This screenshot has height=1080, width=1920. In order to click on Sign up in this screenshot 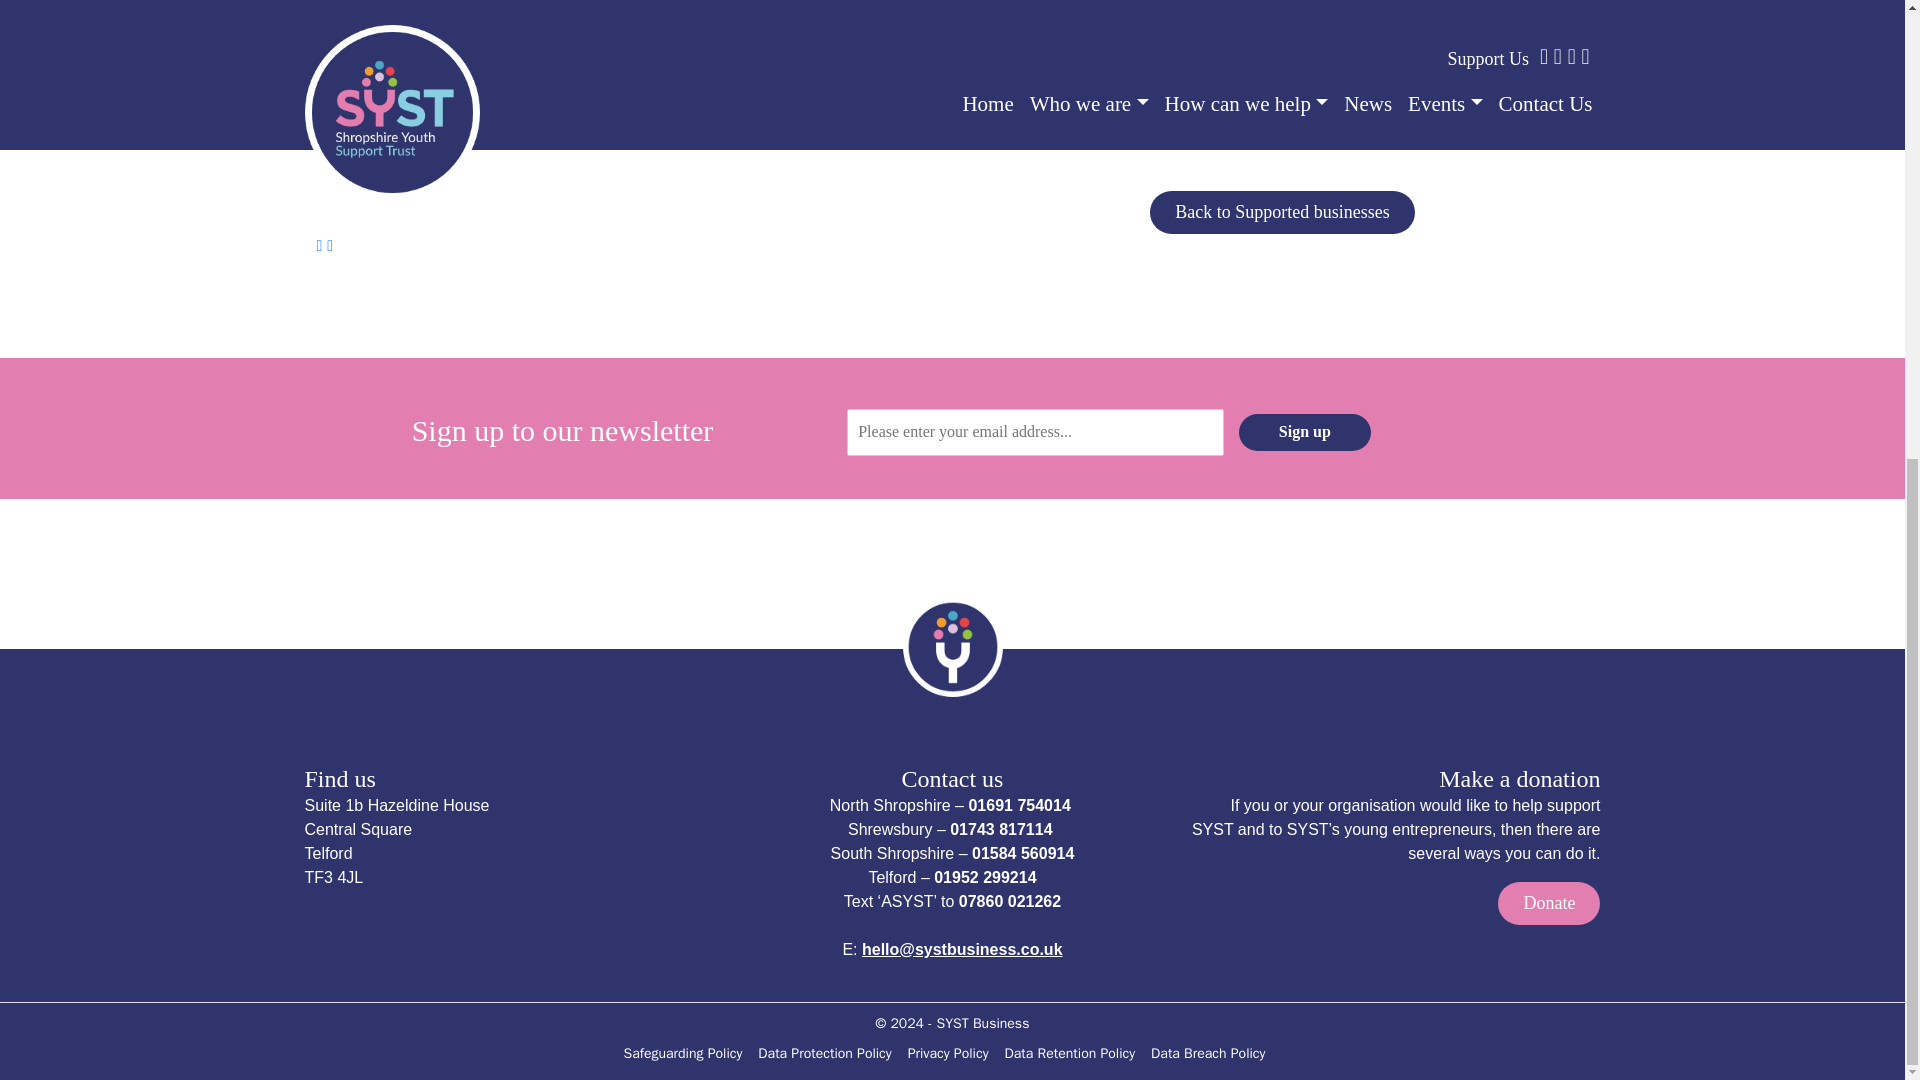, I will do `click(1304, 432)`.